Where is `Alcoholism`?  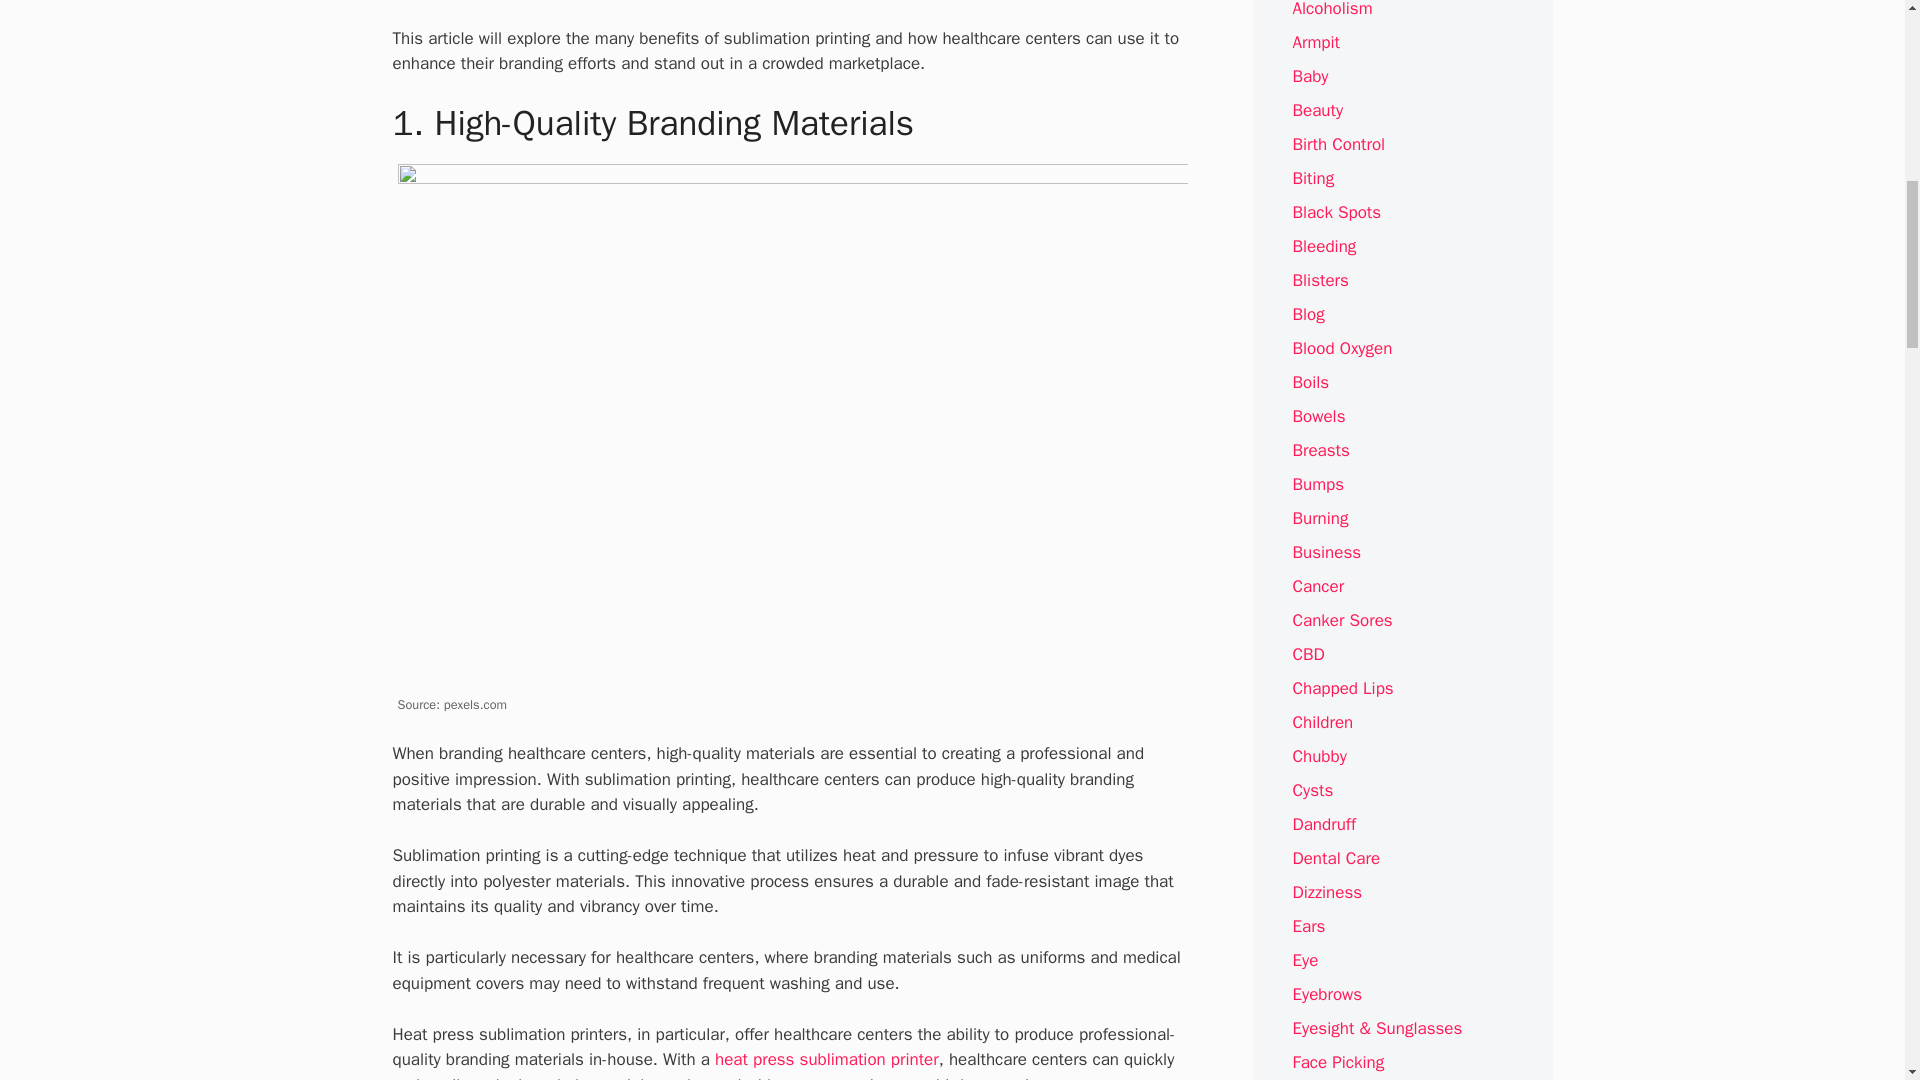 Alcoholism is located at coordinates (1332, 10).